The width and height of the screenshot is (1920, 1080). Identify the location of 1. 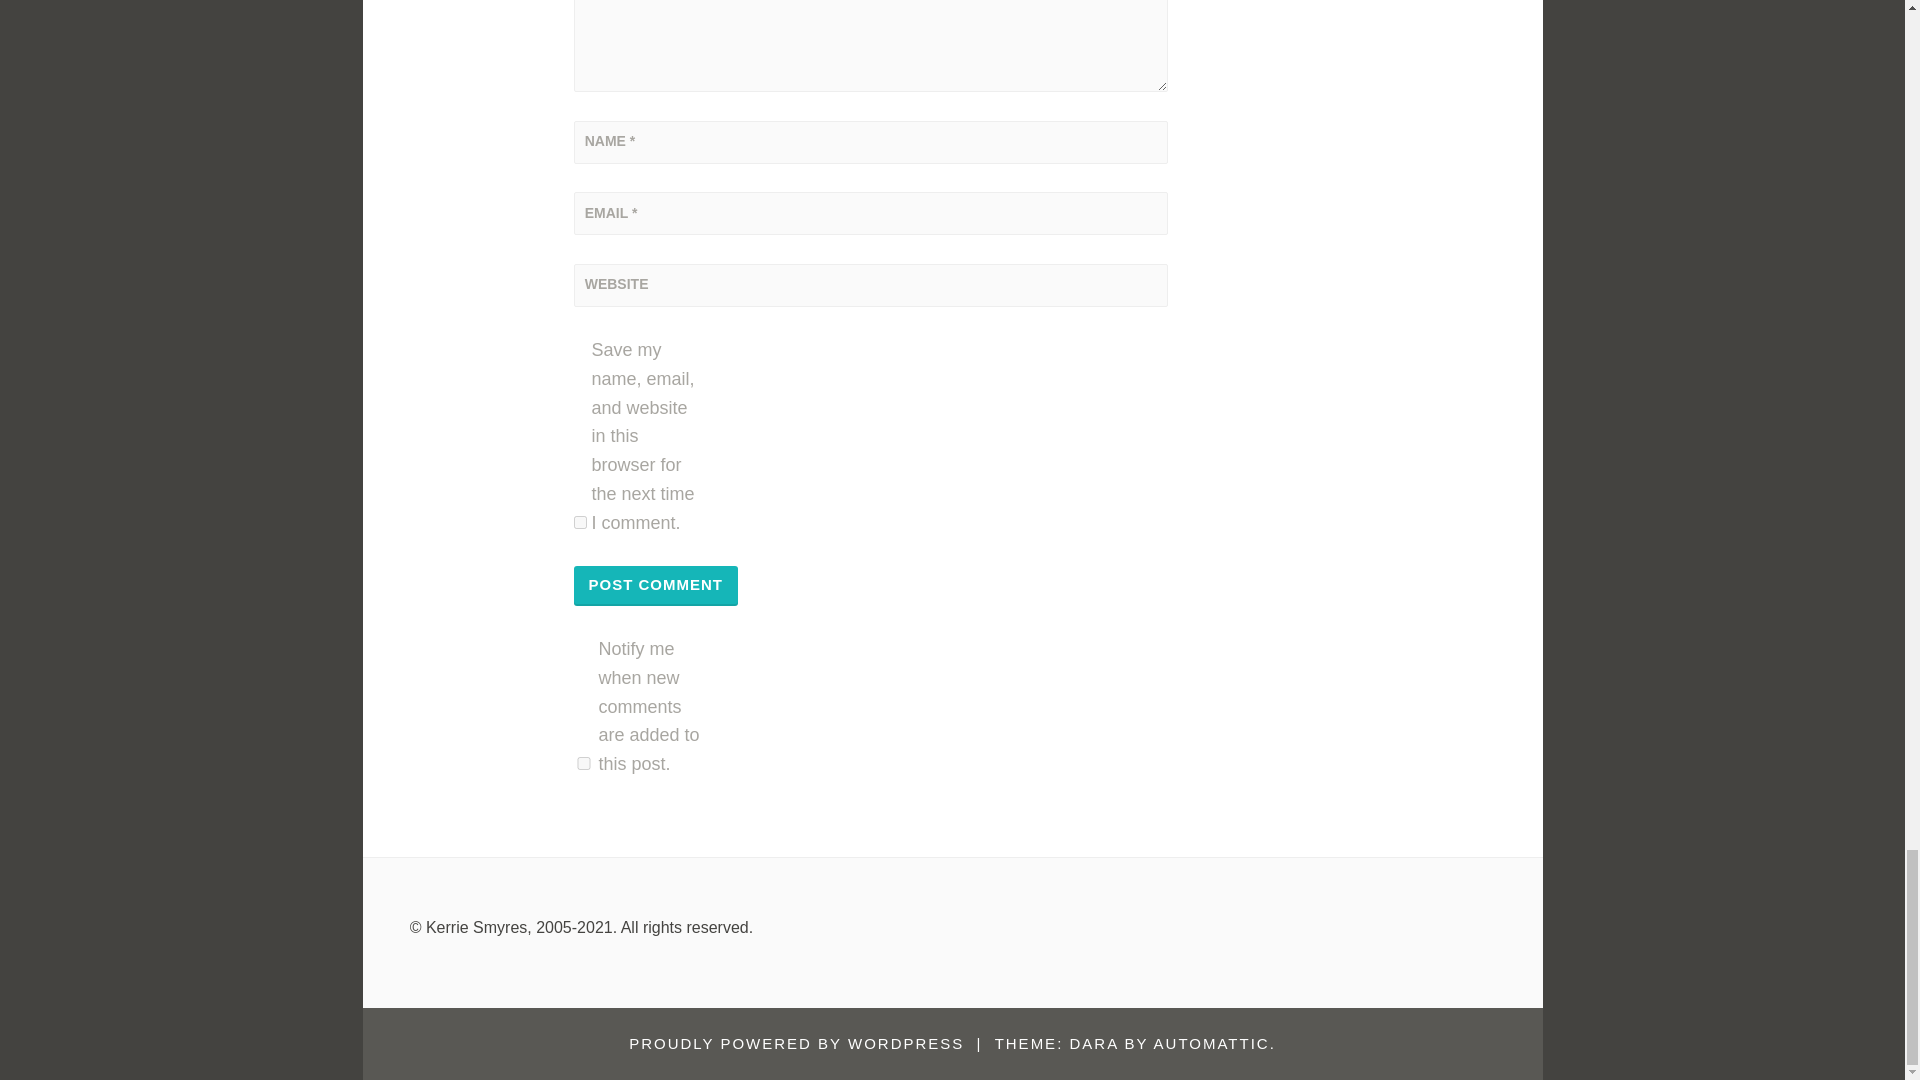
(584, 764).